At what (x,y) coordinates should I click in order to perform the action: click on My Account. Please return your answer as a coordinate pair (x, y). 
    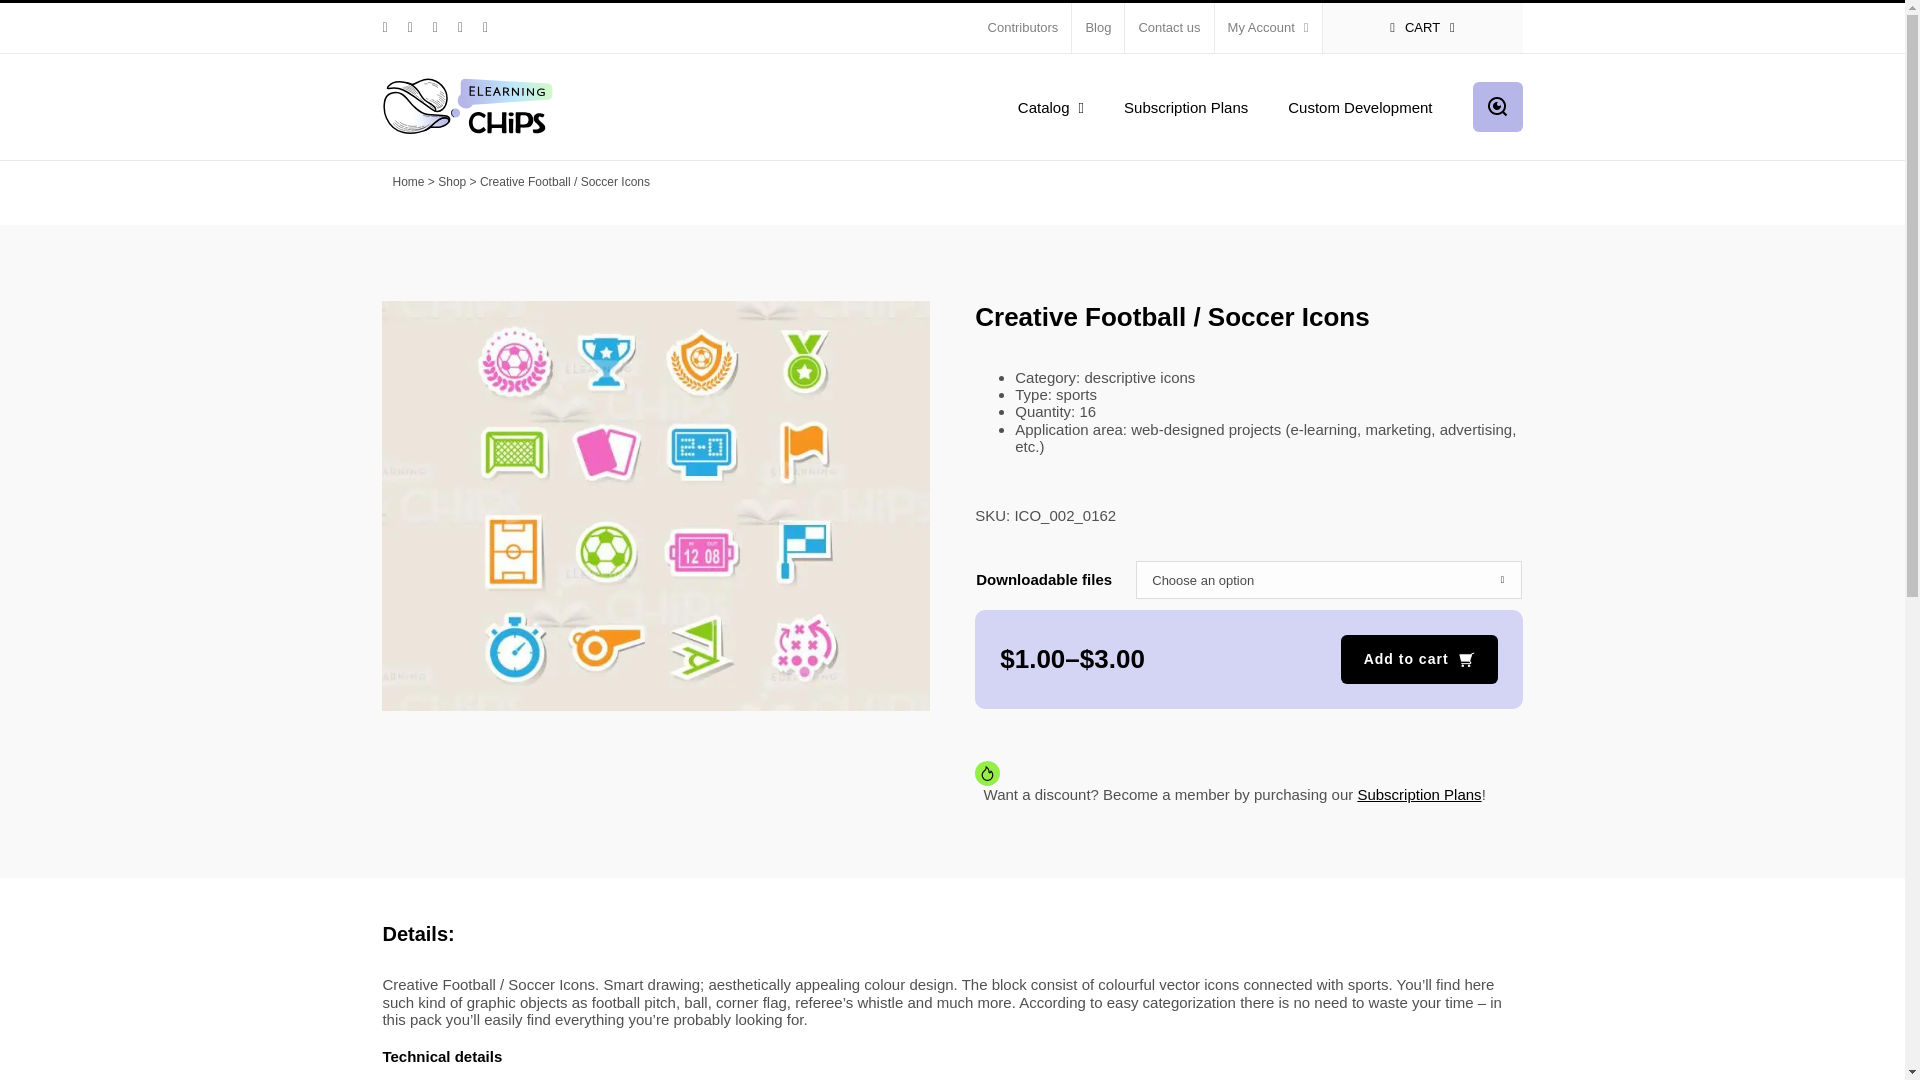
    Looking at the image, I should click on (1268, 28).